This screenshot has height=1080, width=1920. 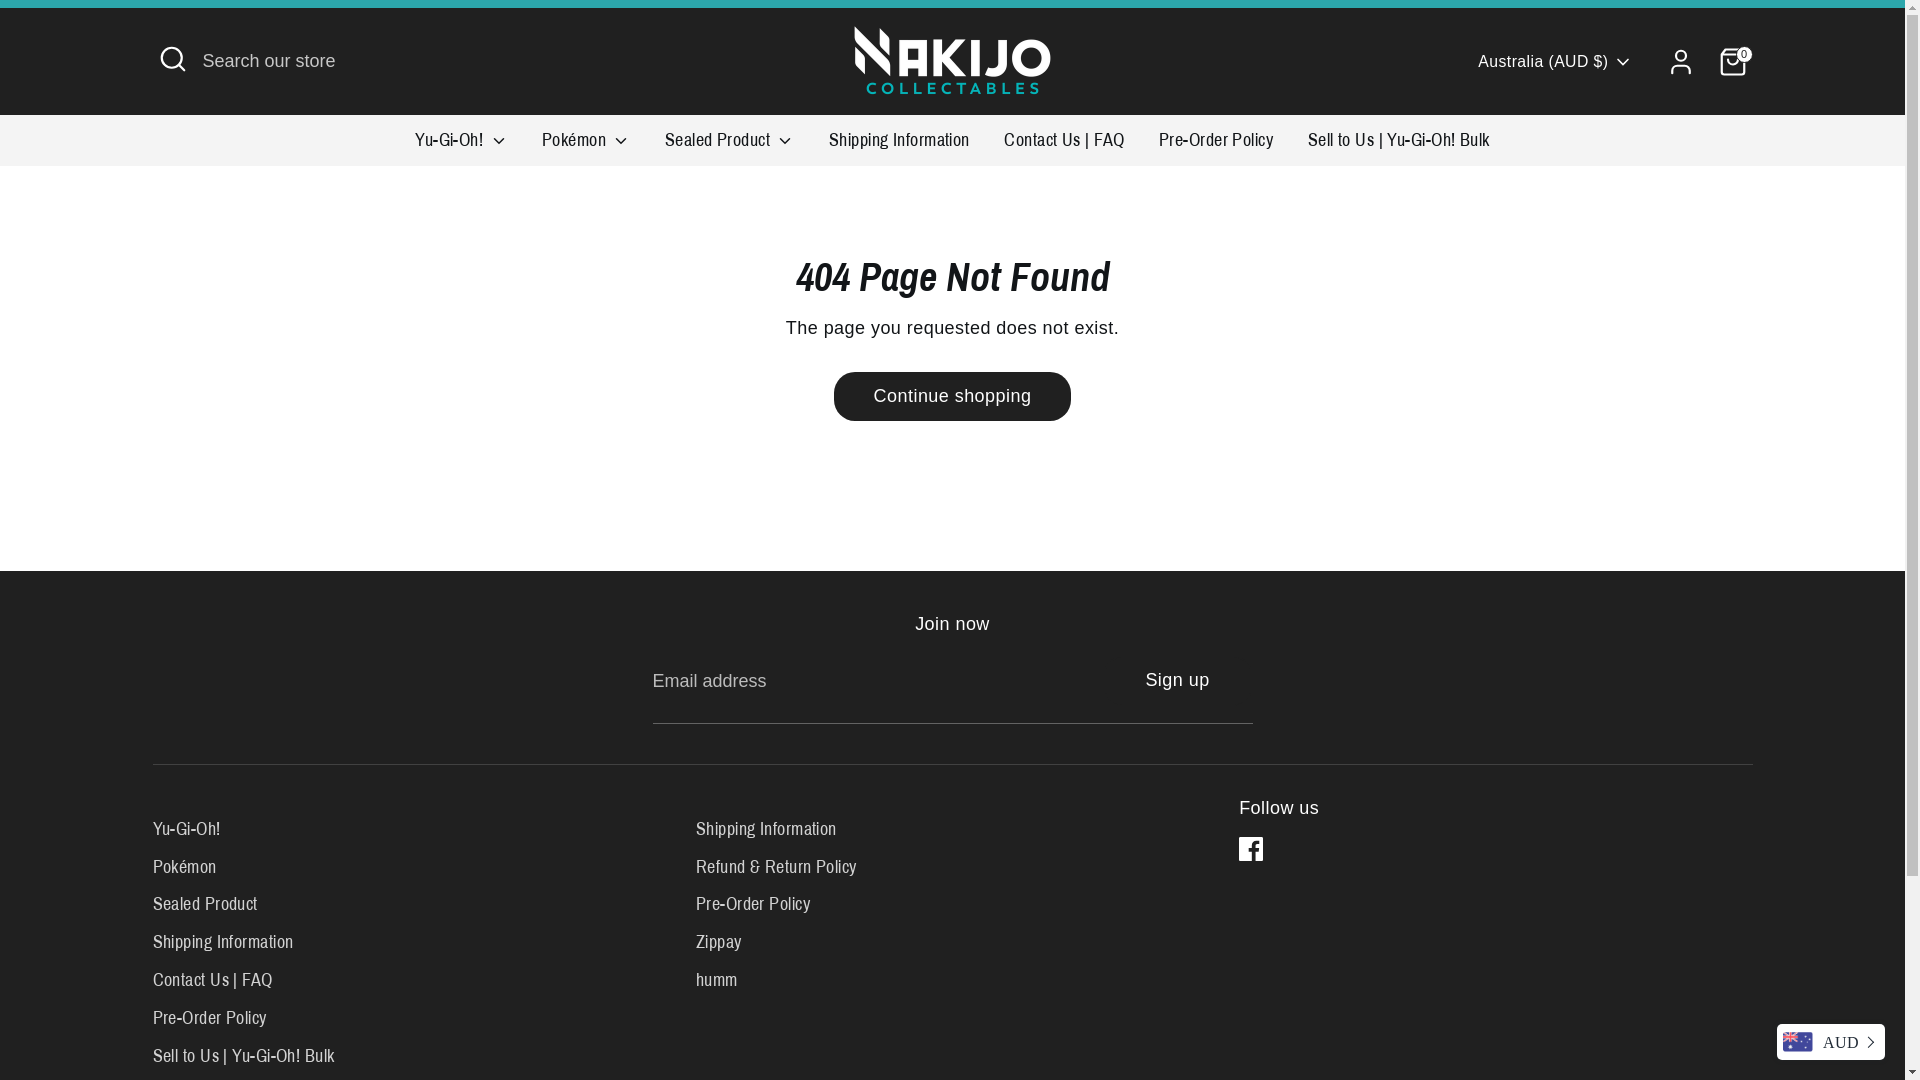 I want to click on Yu-Gi-Oh!, so click(x=186, y=829).